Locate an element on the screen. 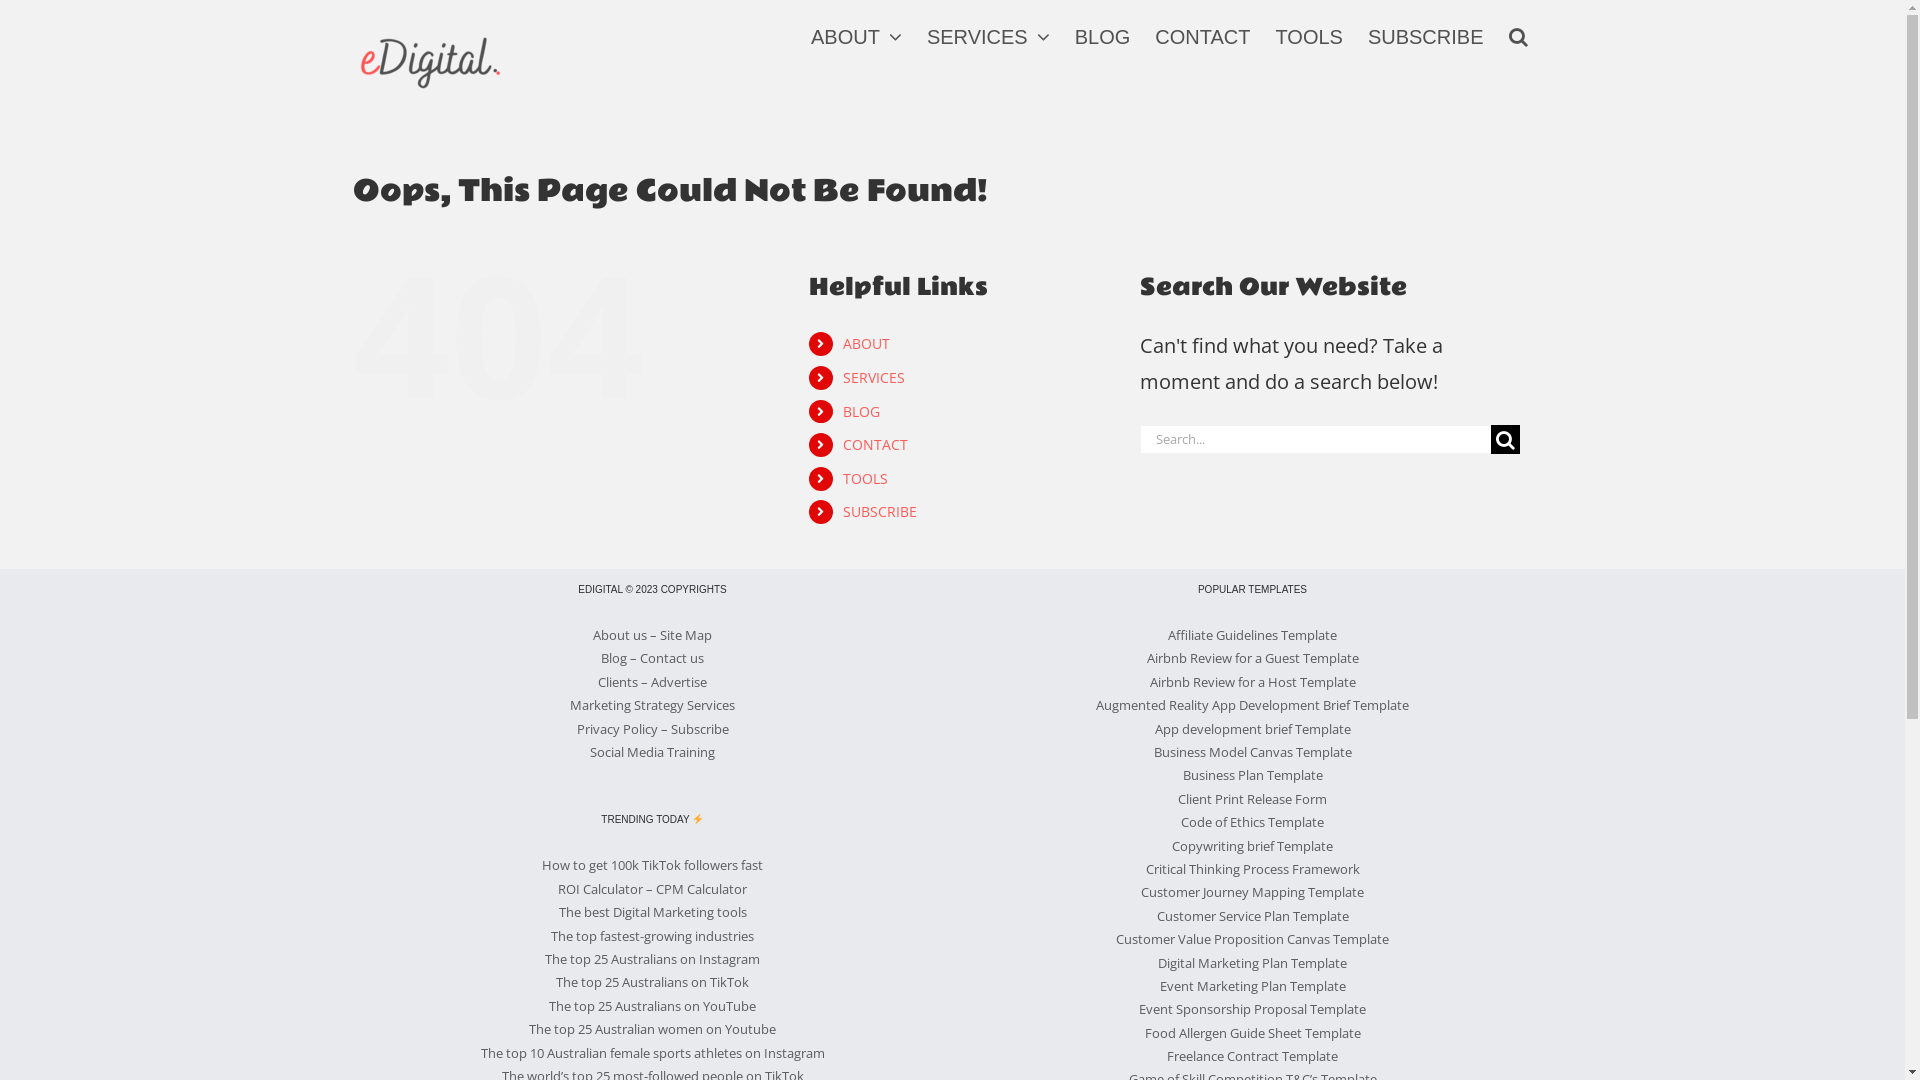 Image resolution: width=1920 pixels, height=1080 pixels. Food Allergen Guide Sheet Template is located at coordinates (1252, 1033).